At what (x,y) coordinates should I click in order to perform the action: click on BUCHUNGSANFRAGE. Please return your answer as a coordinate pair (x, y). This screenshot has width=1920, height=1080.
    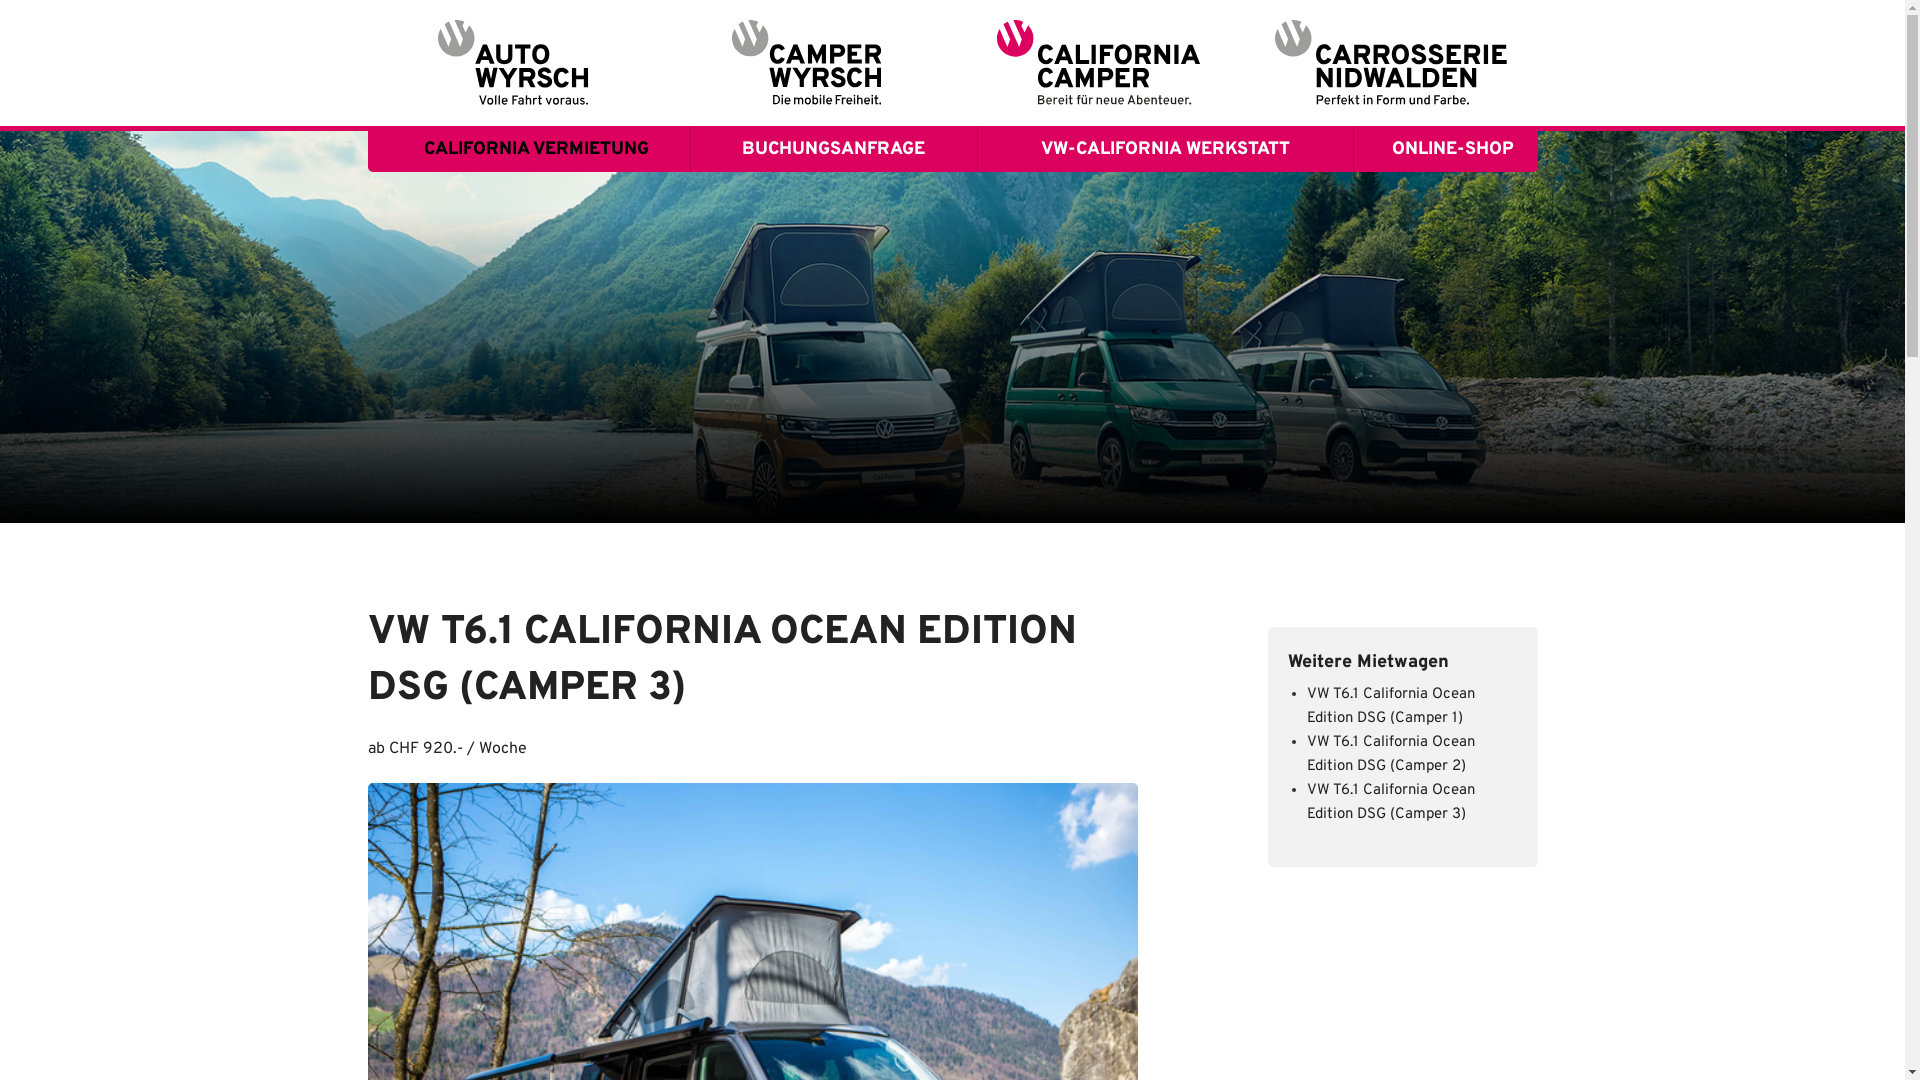
    Looking at the image, I should click on (834, 150).